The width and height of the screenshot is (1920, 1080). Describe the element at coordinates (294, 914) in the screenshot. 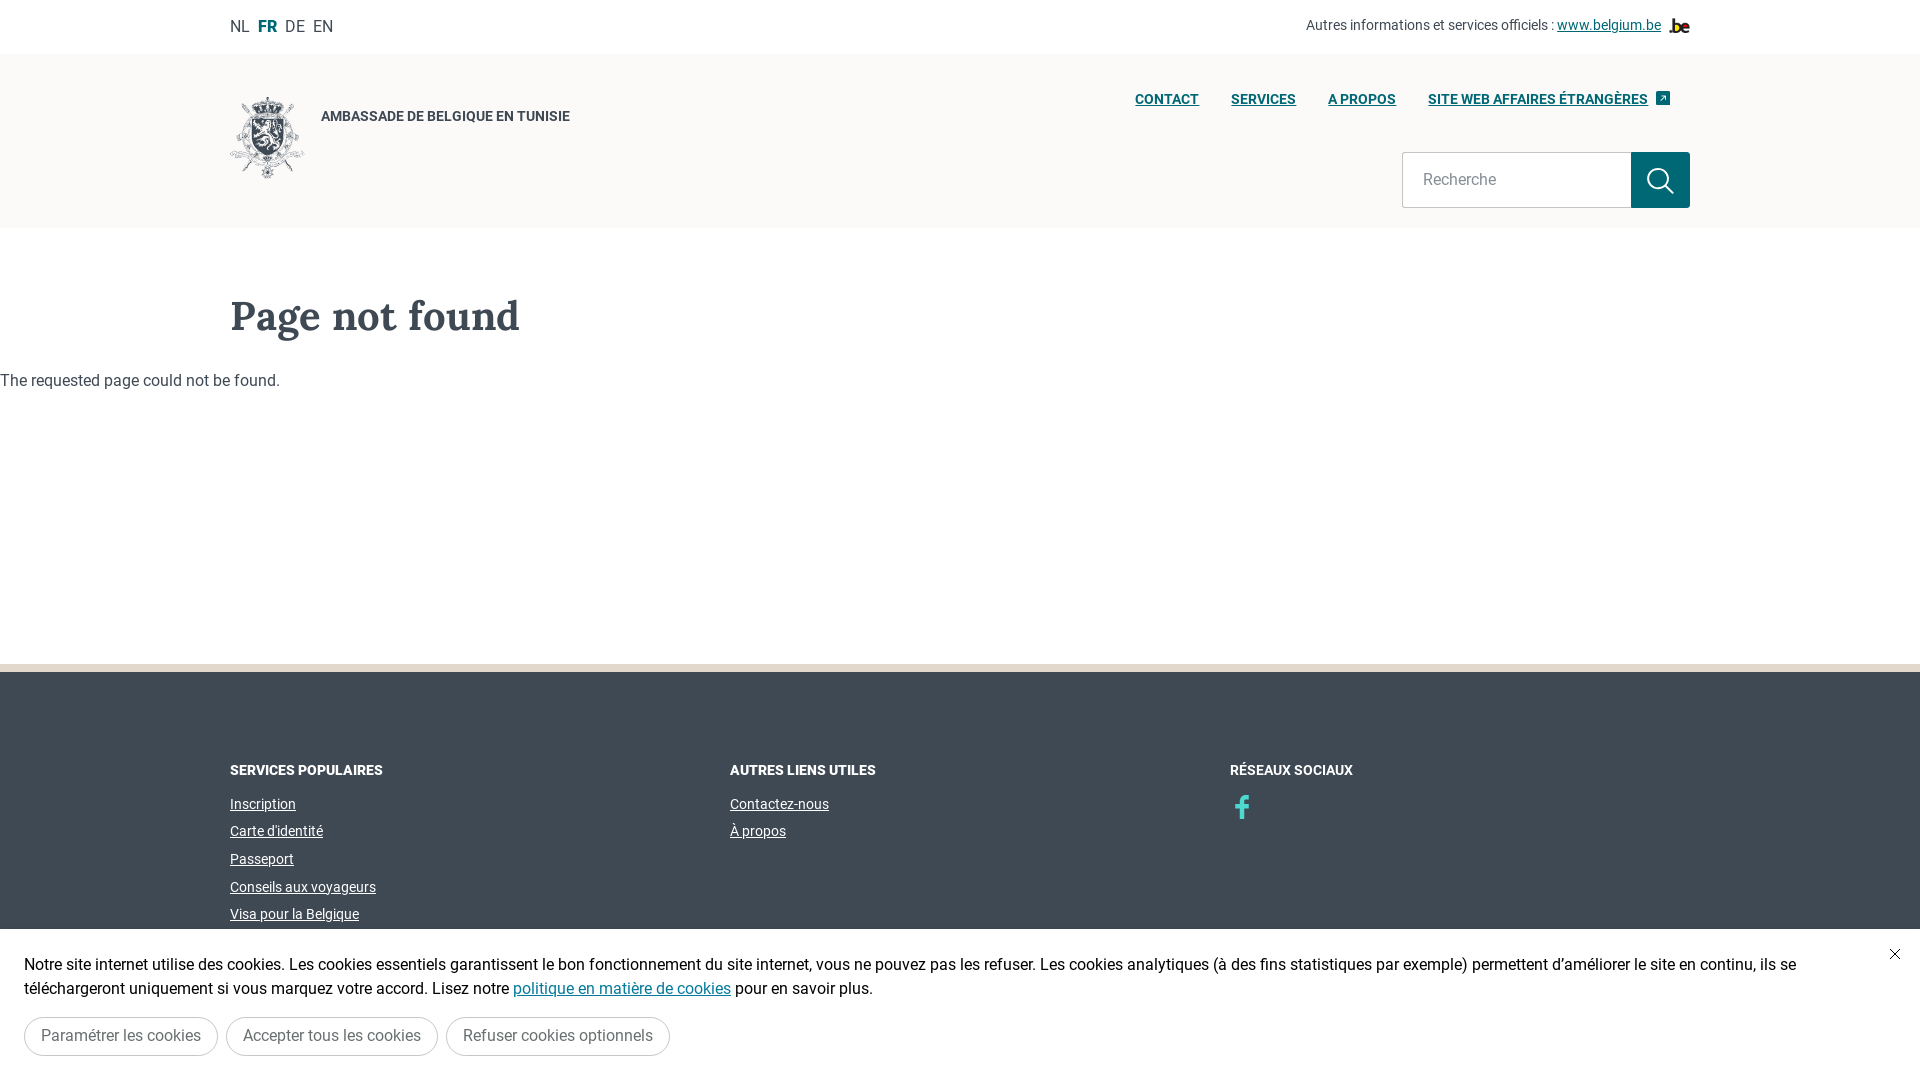

I see `Visa pour la Belgique` at that location.